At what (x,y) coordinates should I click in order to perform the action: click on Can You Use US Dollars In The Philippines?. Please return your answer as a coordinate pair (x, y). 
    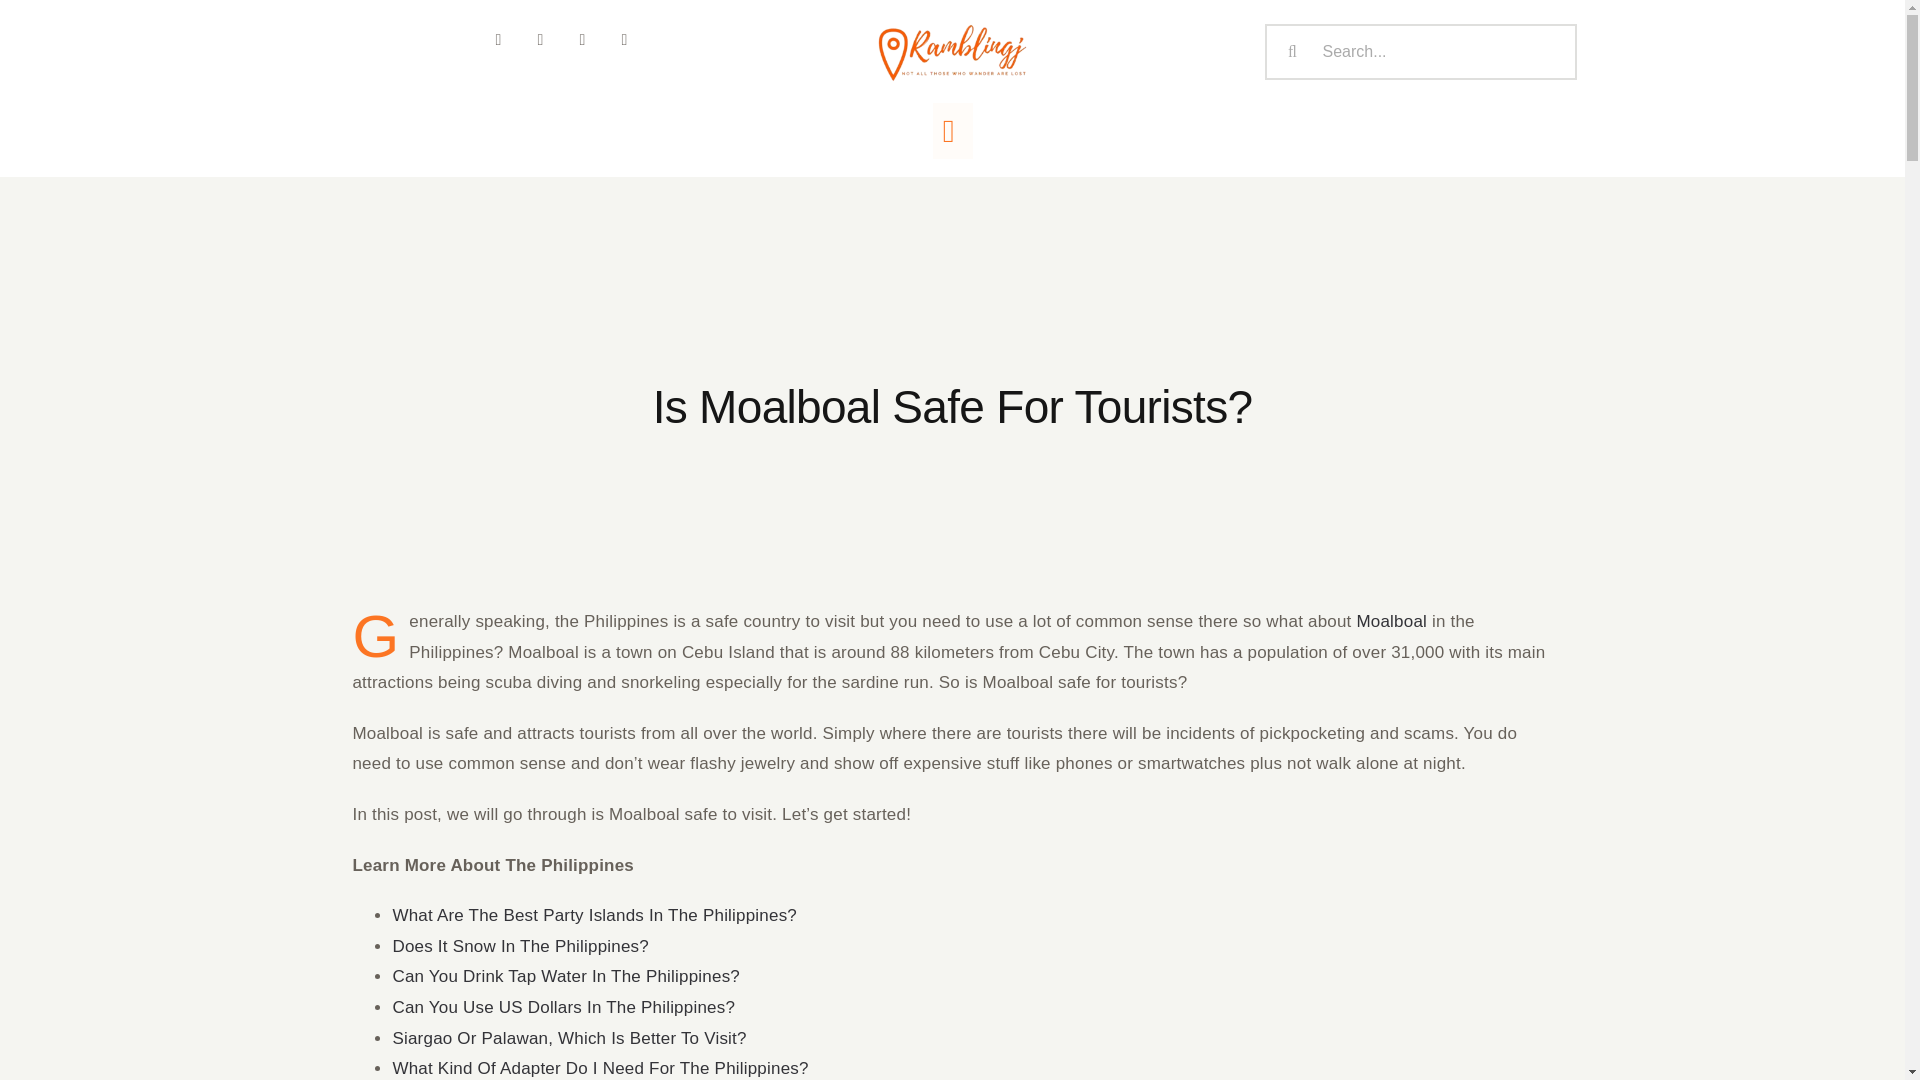
    Looking at the image, I should click on (563, 1007).